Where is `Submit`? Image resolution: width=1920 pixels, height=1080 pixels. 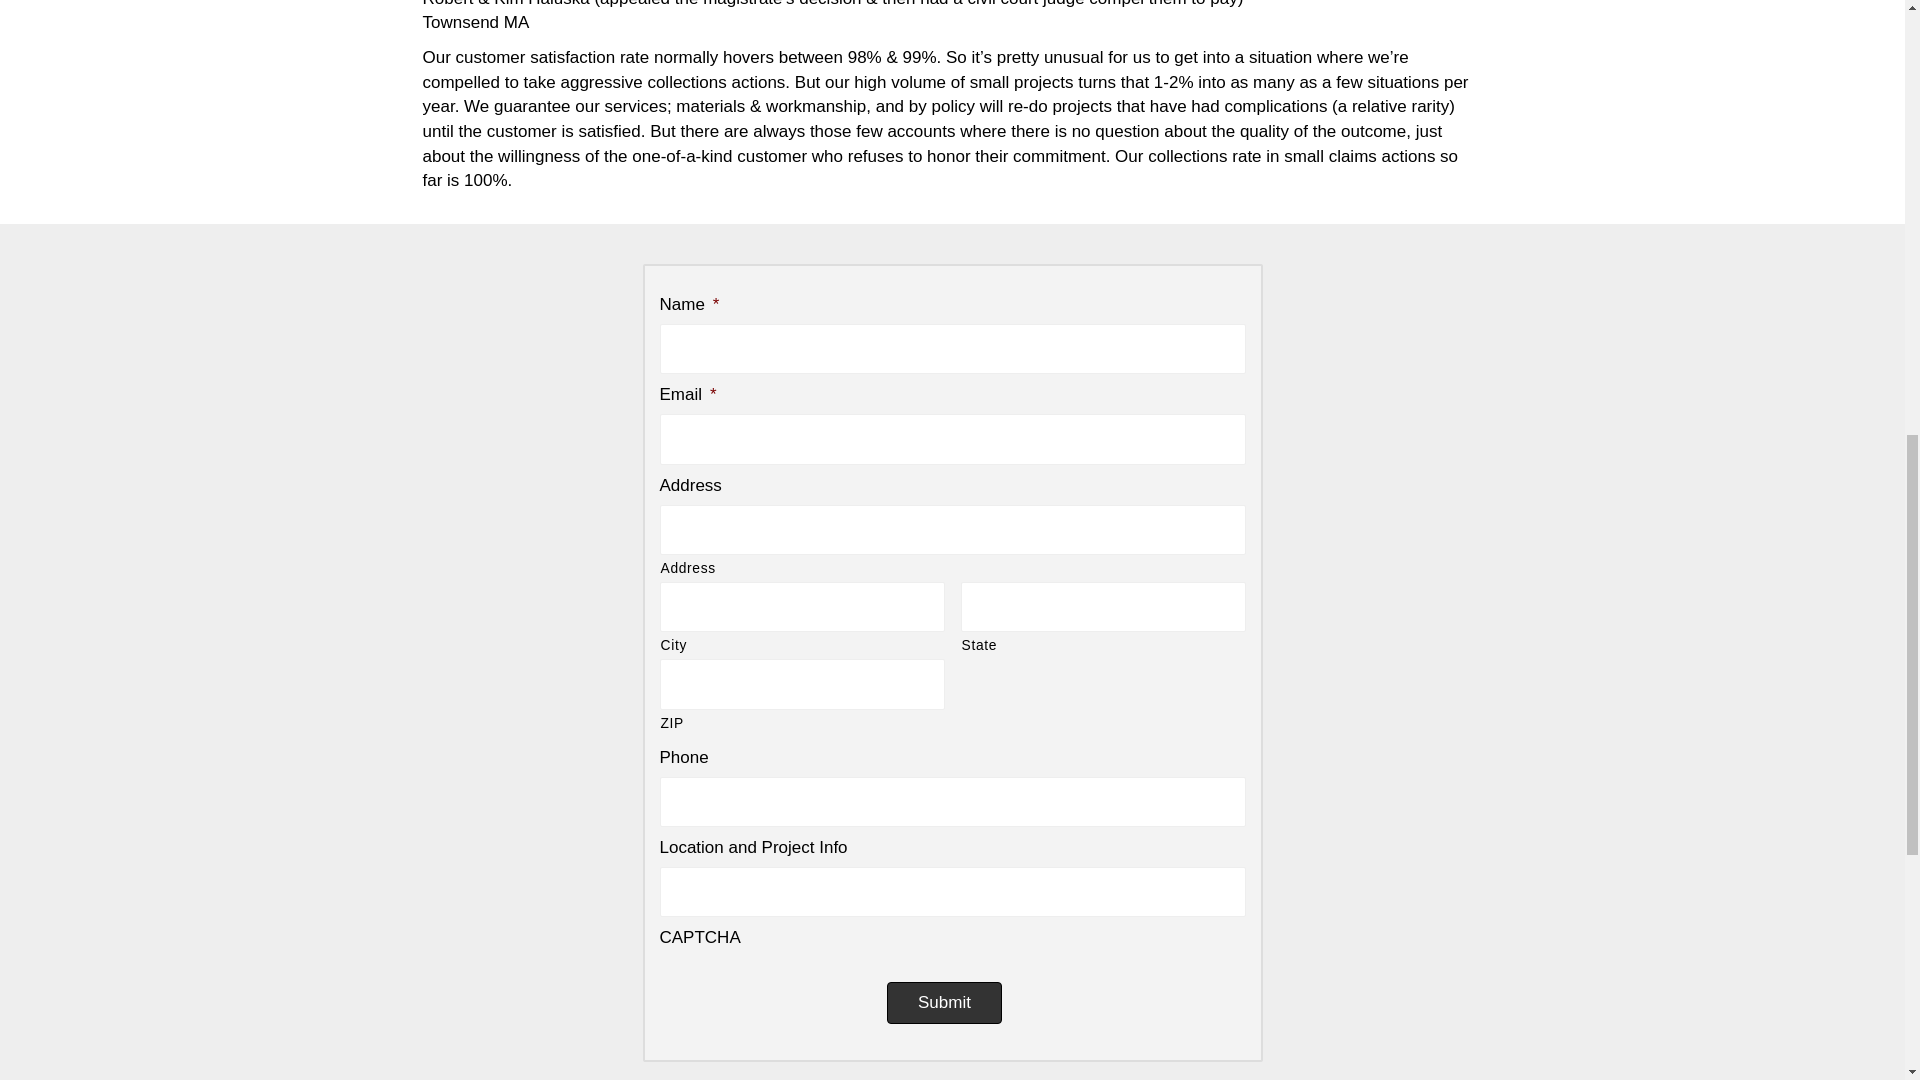
Submit is located at coordinates (964, 108).